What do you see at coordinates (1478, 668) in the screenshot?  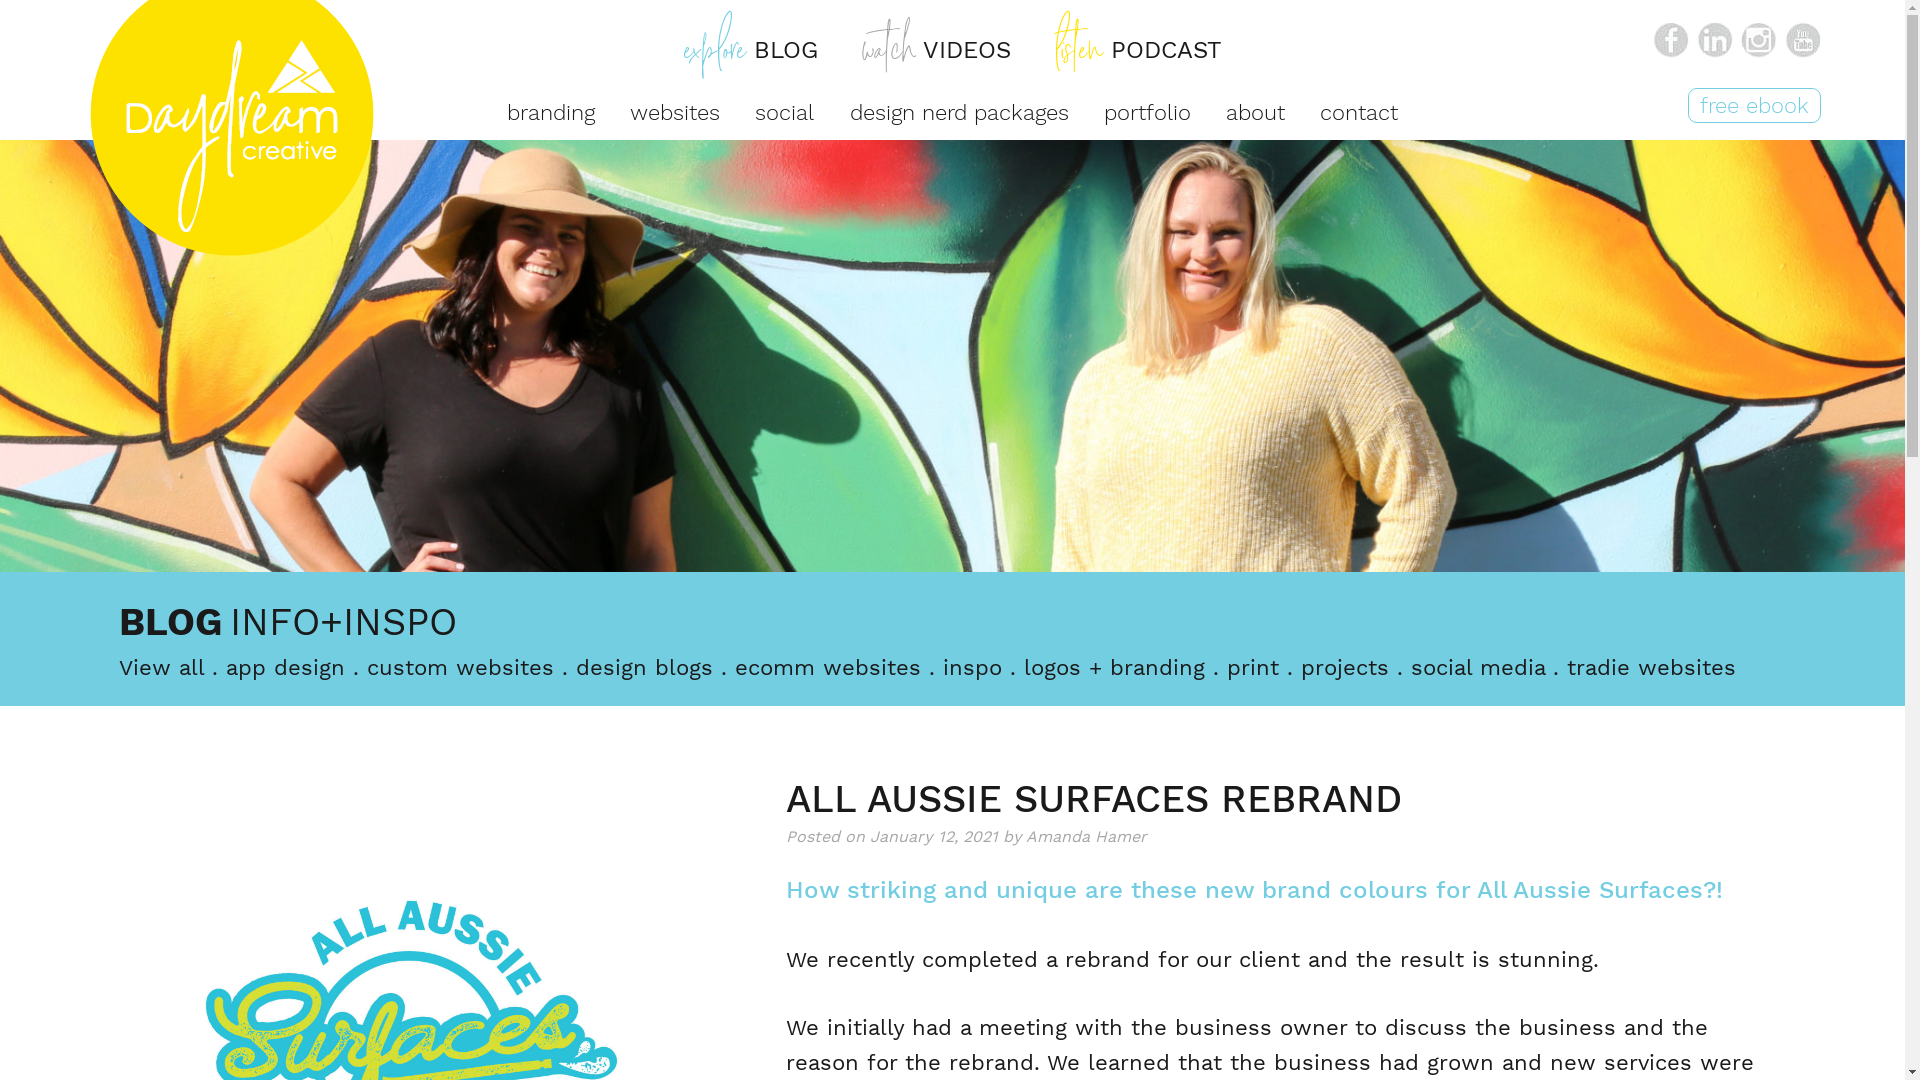 I see `social media` at bounding box center [1478, 668].